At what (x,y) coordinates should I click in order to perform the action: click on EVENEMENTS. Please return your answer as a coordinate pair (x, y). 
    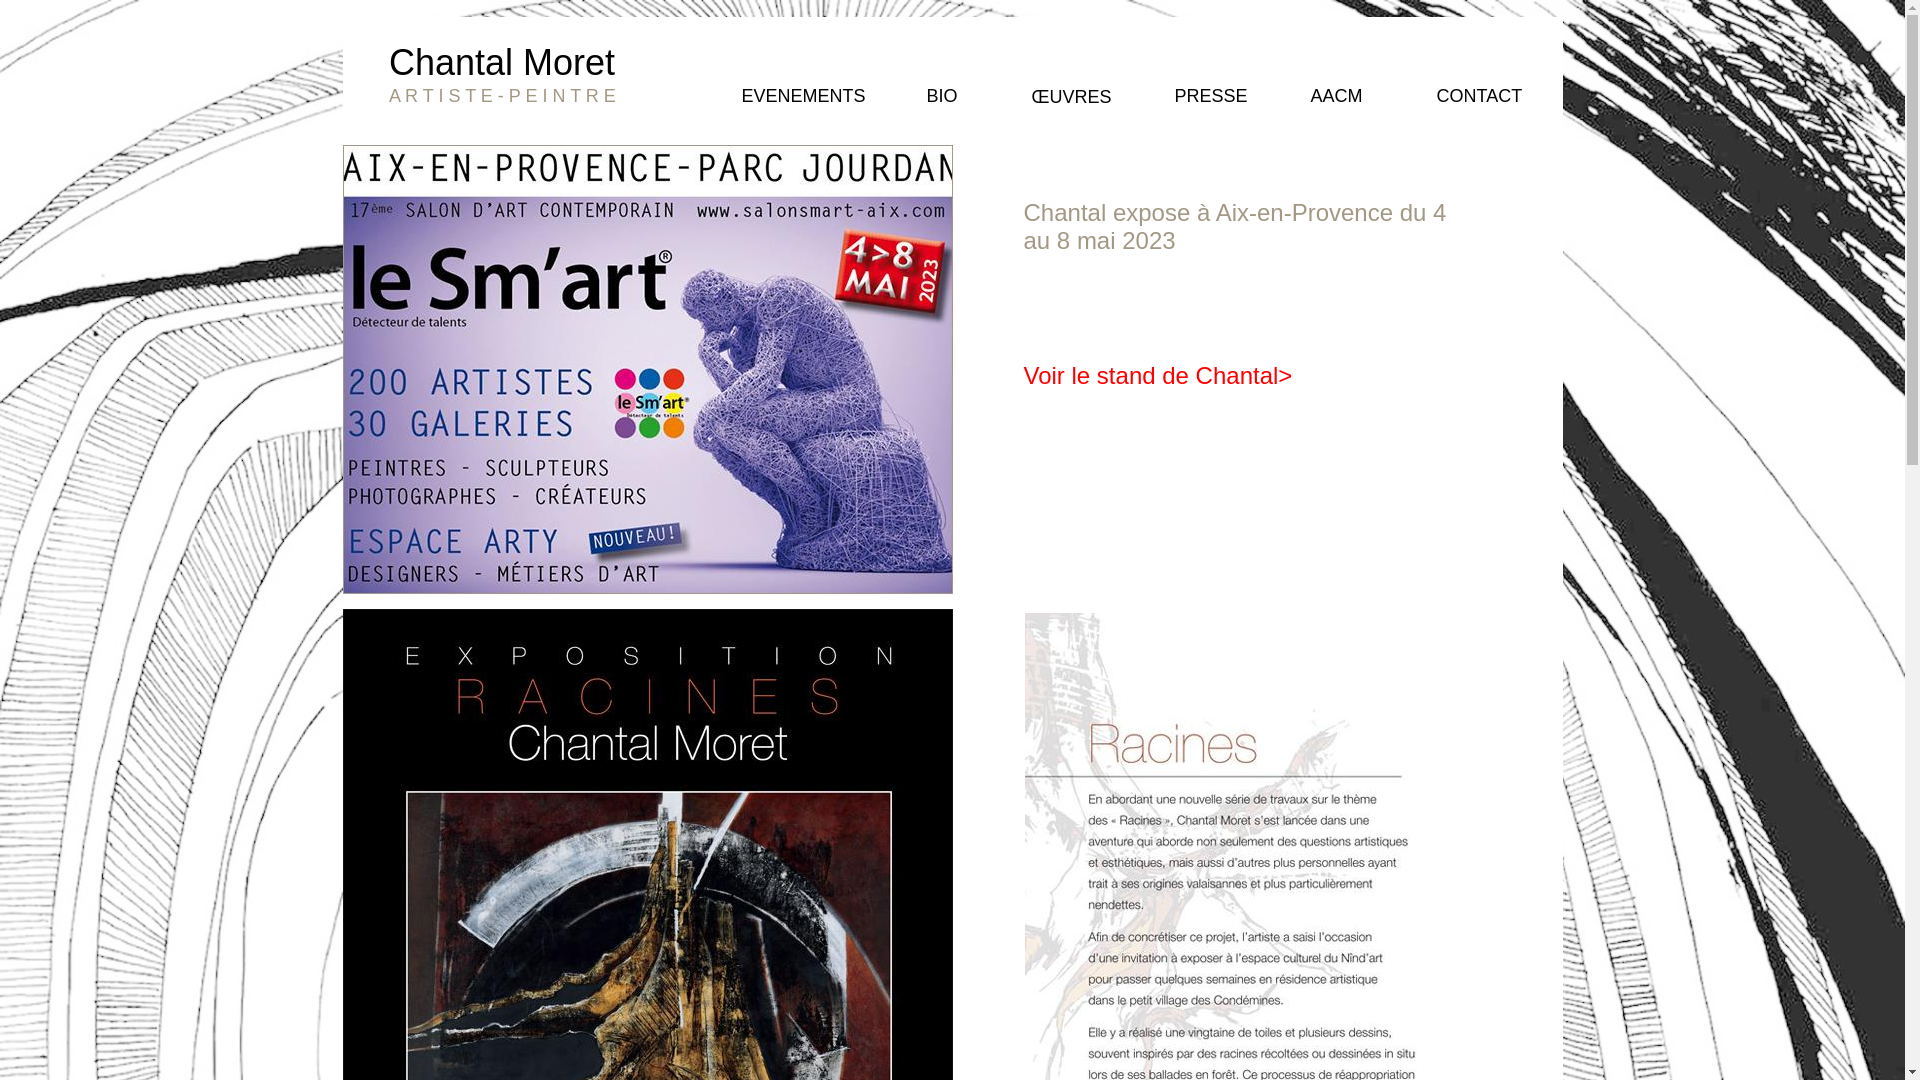
    Looking at the image, I should click on (804, 98).